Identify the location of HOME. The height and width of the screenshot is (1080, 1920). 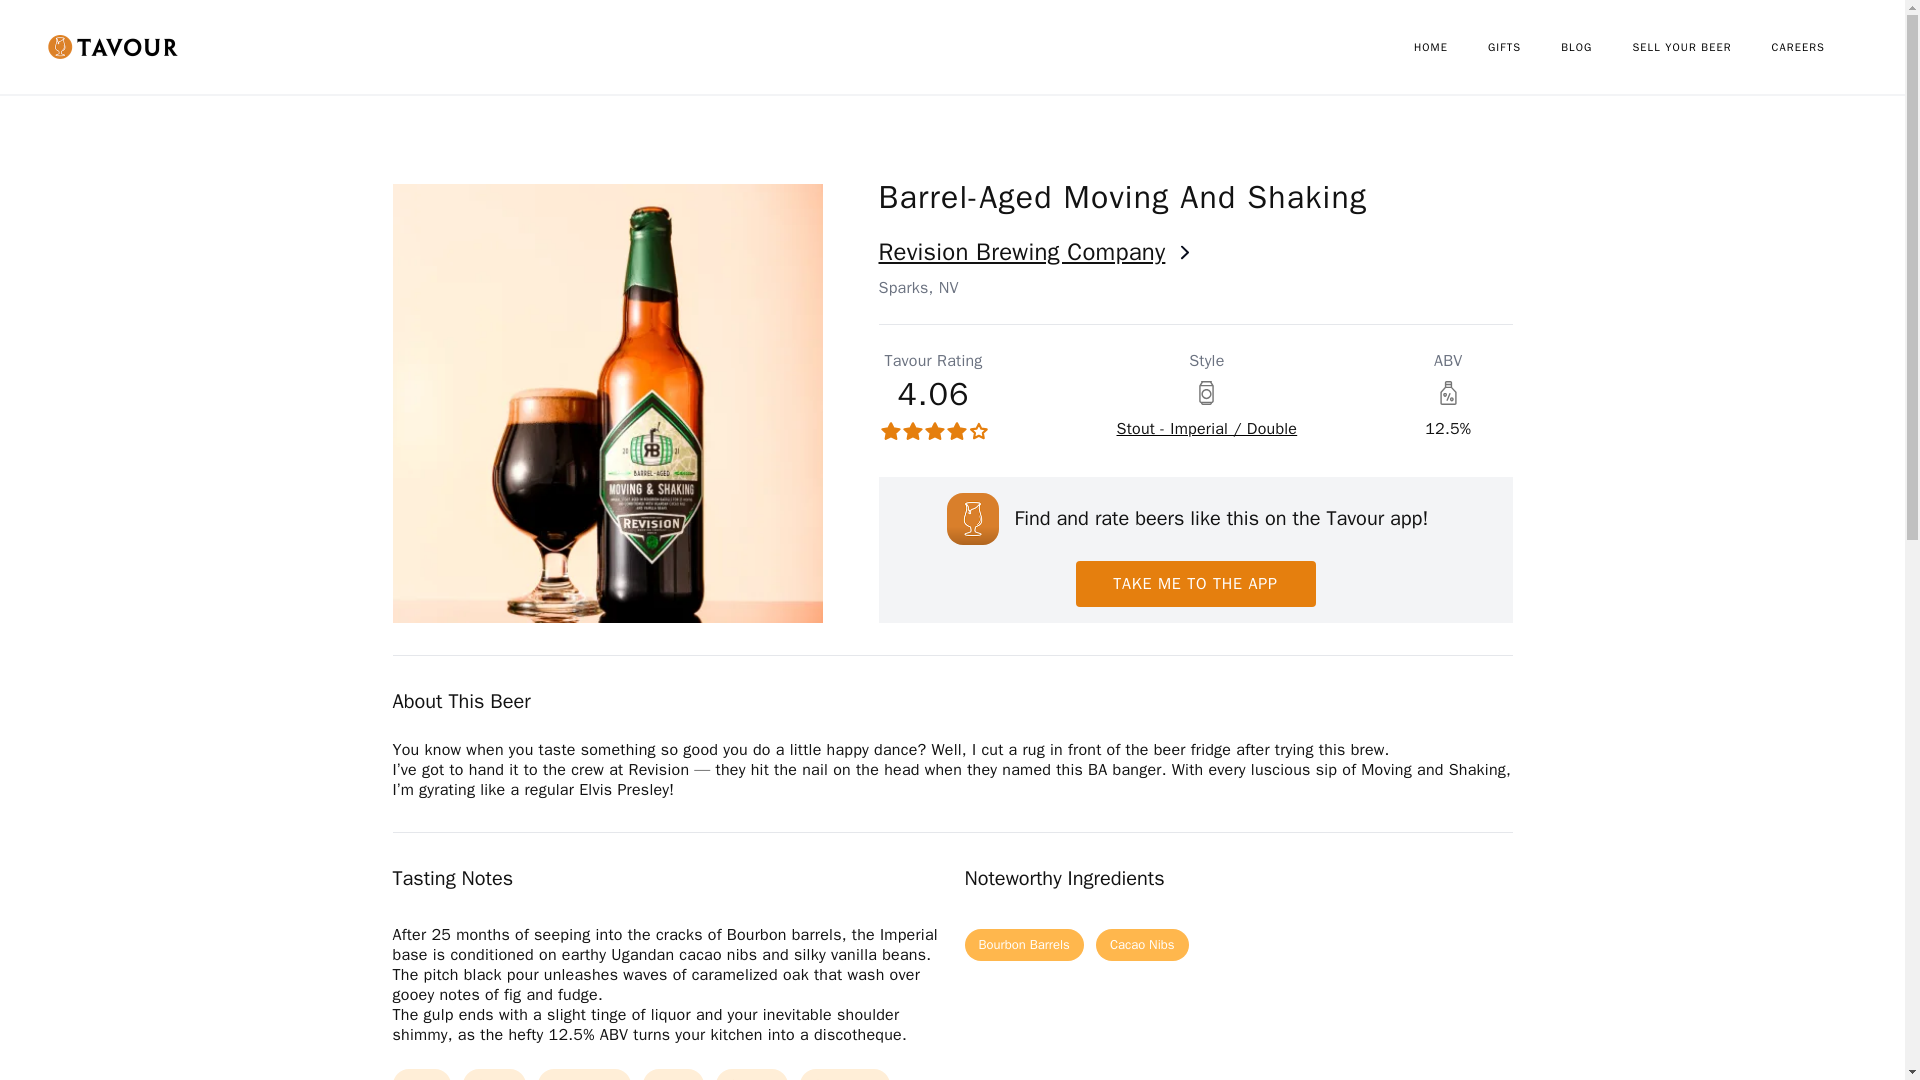
(1450, 47).